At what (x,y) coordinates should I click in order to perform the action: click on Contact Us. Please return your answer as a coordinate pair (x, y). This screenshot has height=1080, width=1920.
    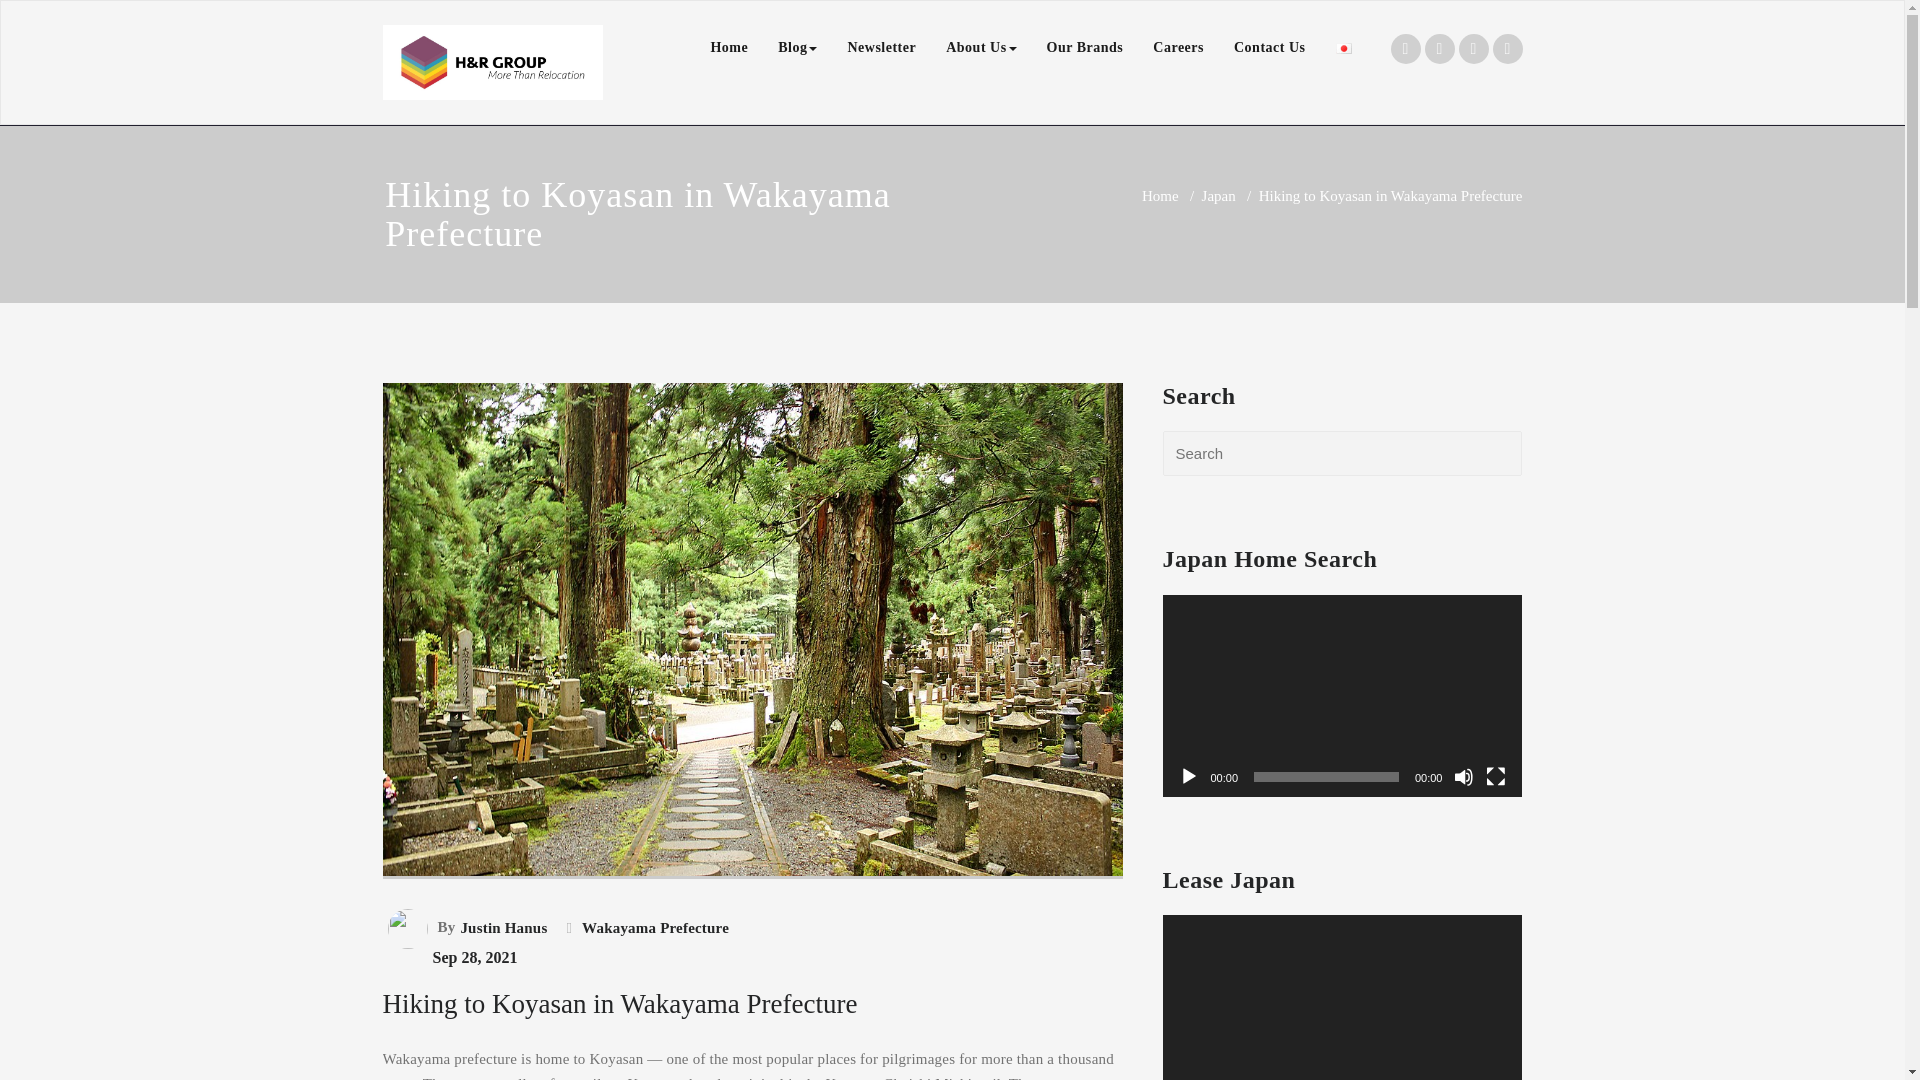
    Looking at the image, I should click on (1270, 48).